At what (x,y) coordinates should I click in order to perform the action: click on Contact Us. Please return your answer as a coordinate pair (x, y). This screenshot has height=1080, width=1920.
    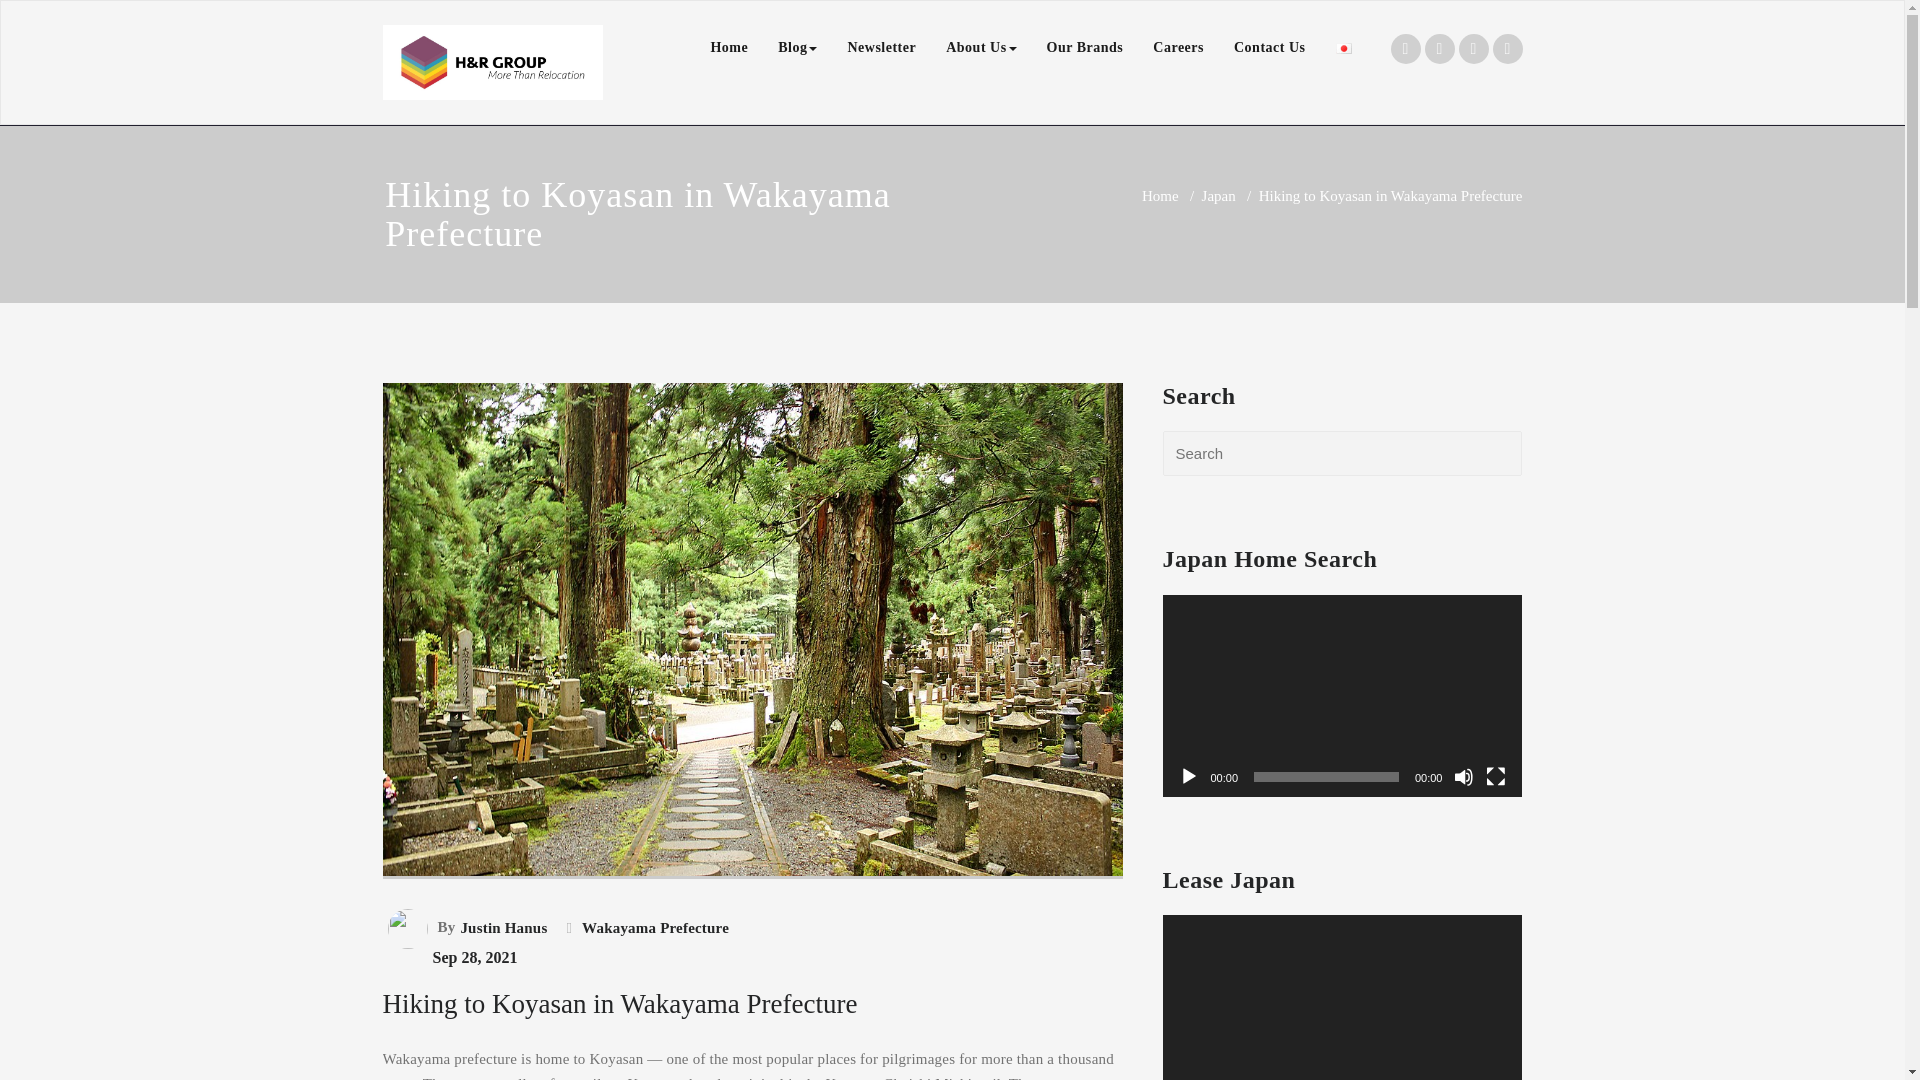
    Looking at the image, I should click on (1270, 48).